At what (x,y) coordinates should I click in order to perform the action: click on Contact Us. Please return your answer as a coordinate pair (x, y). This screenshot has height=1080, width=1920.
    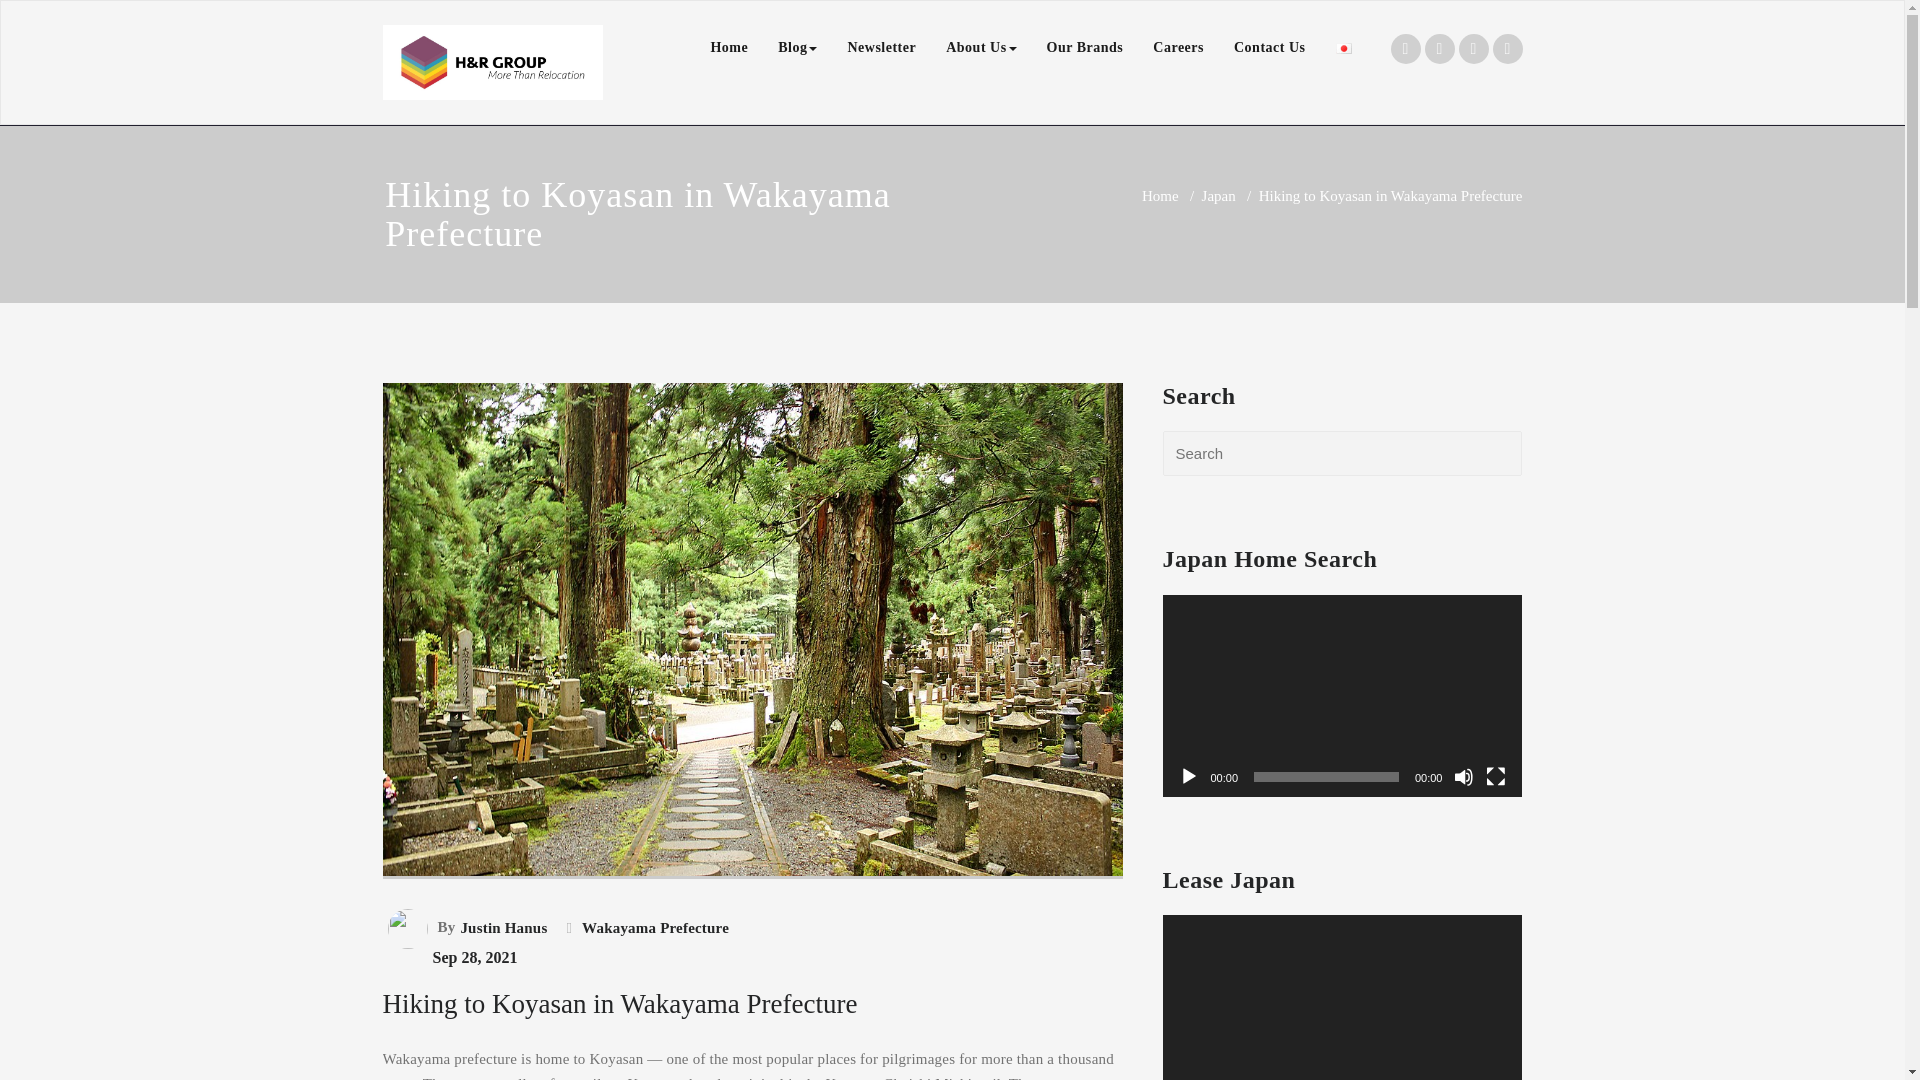
    Looking at the image, I should click on (1270, 48).